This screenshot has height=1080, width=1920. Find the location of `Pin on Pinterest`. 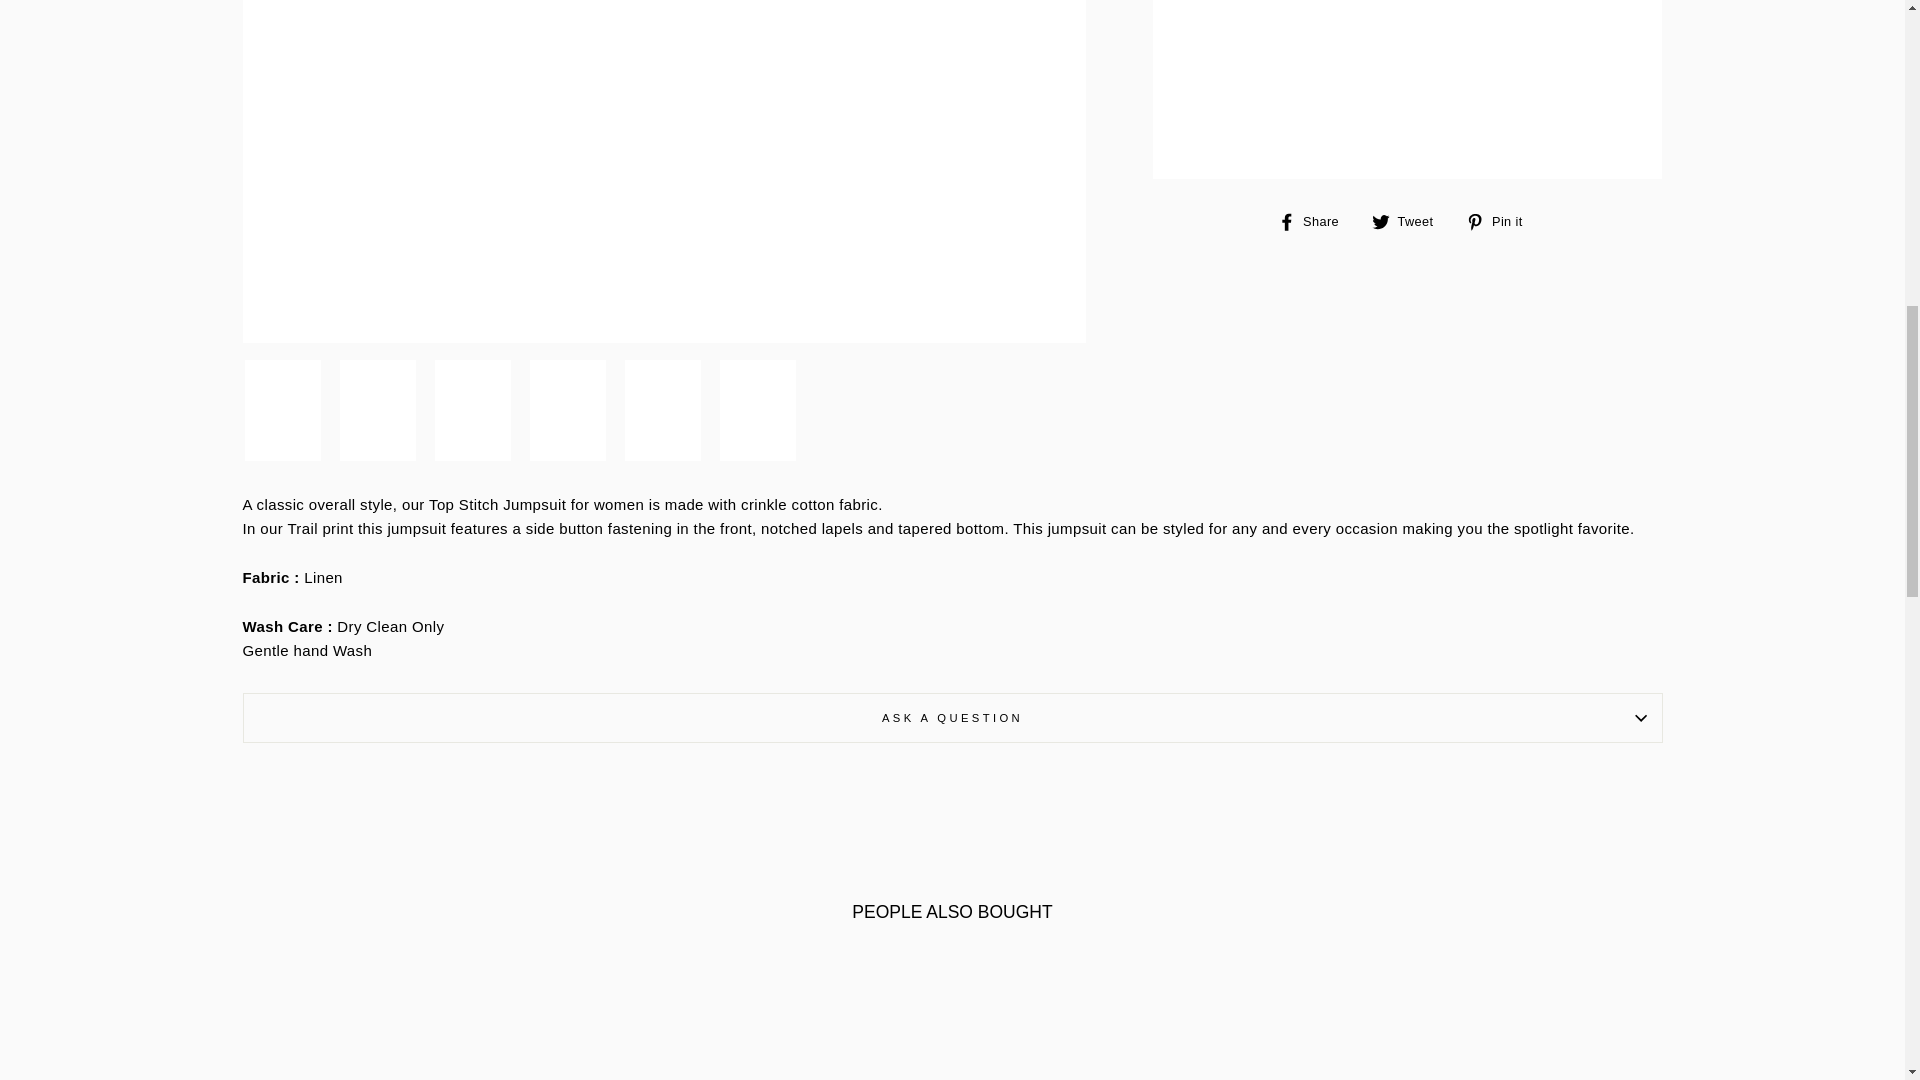

Pin on Pinterest is located at coordinates (1502, 221).